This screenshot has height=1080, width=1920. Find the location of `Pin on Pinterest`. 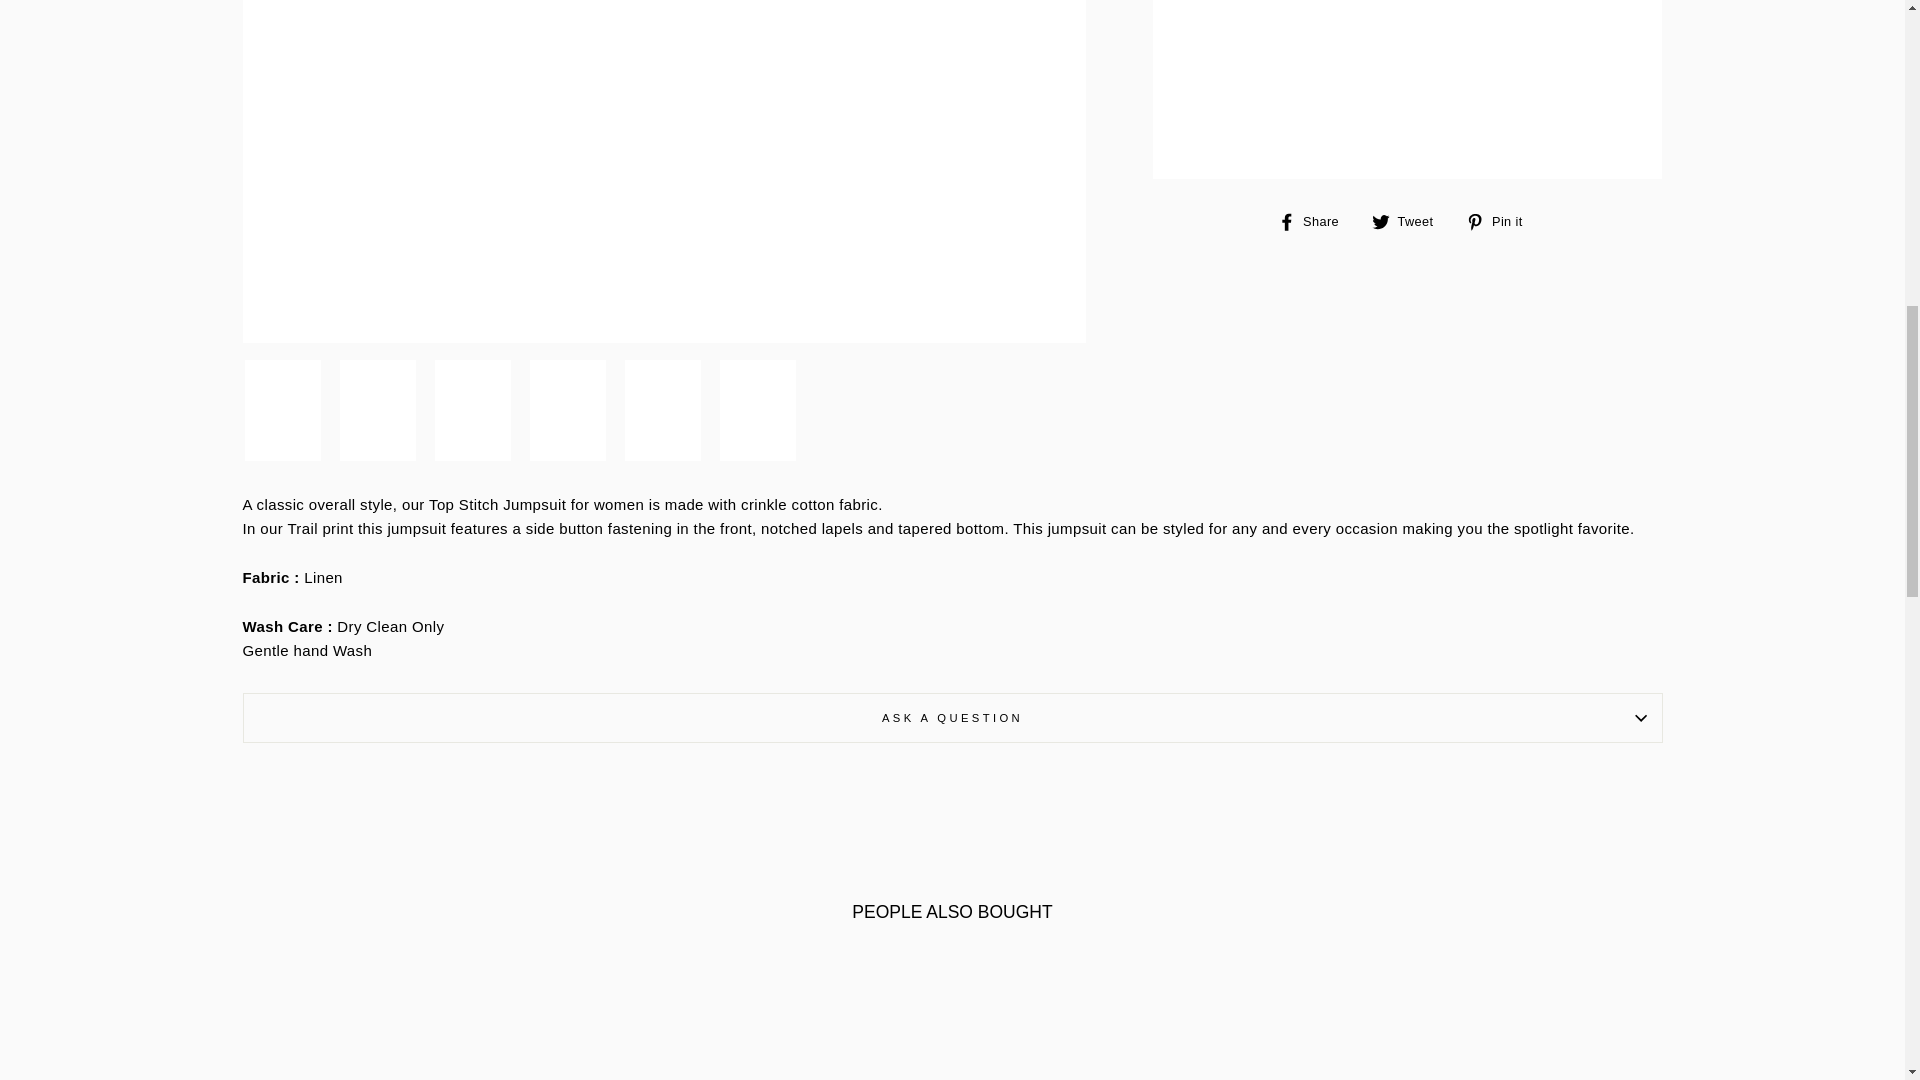

Pin on Pinterest is located at coordinates (1502, 221).